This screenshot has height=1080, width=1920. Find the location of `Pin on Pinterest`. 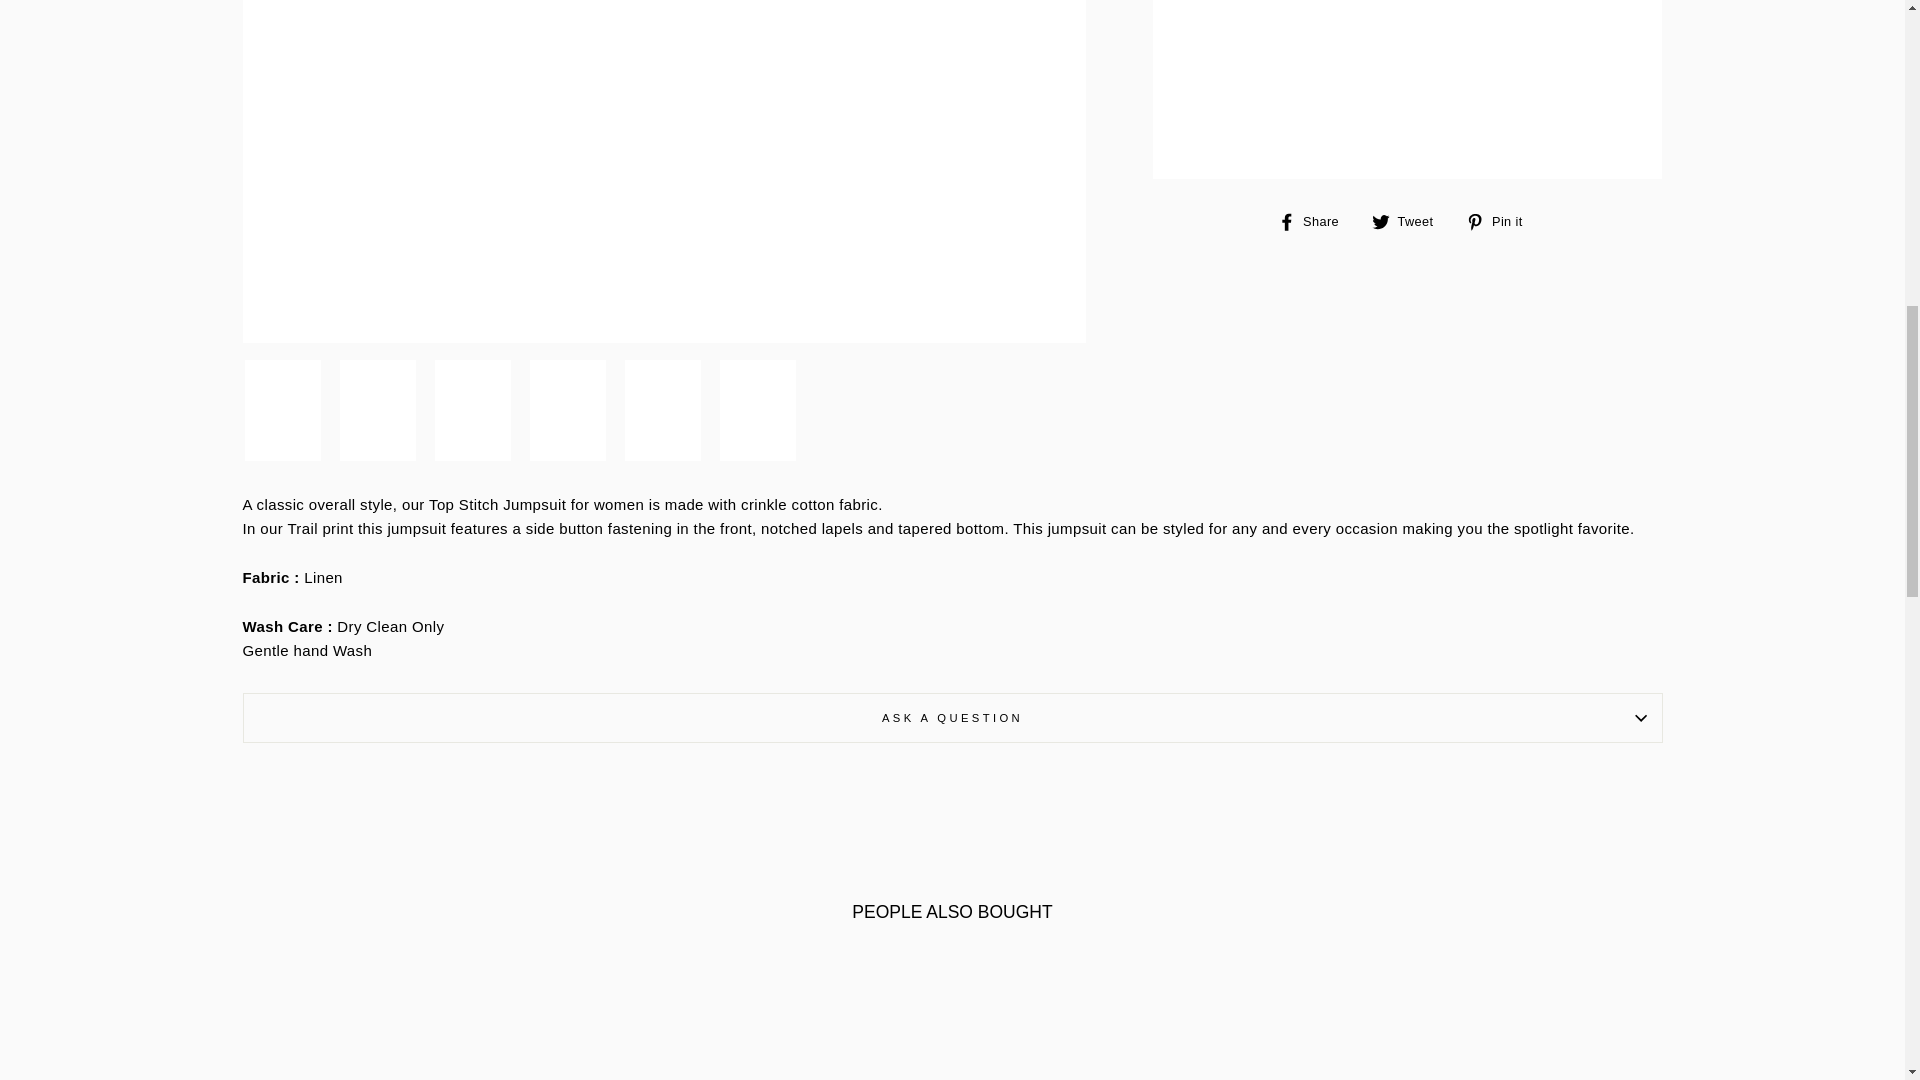

Pin on Pinterest is located at coordinates (1502, 221).